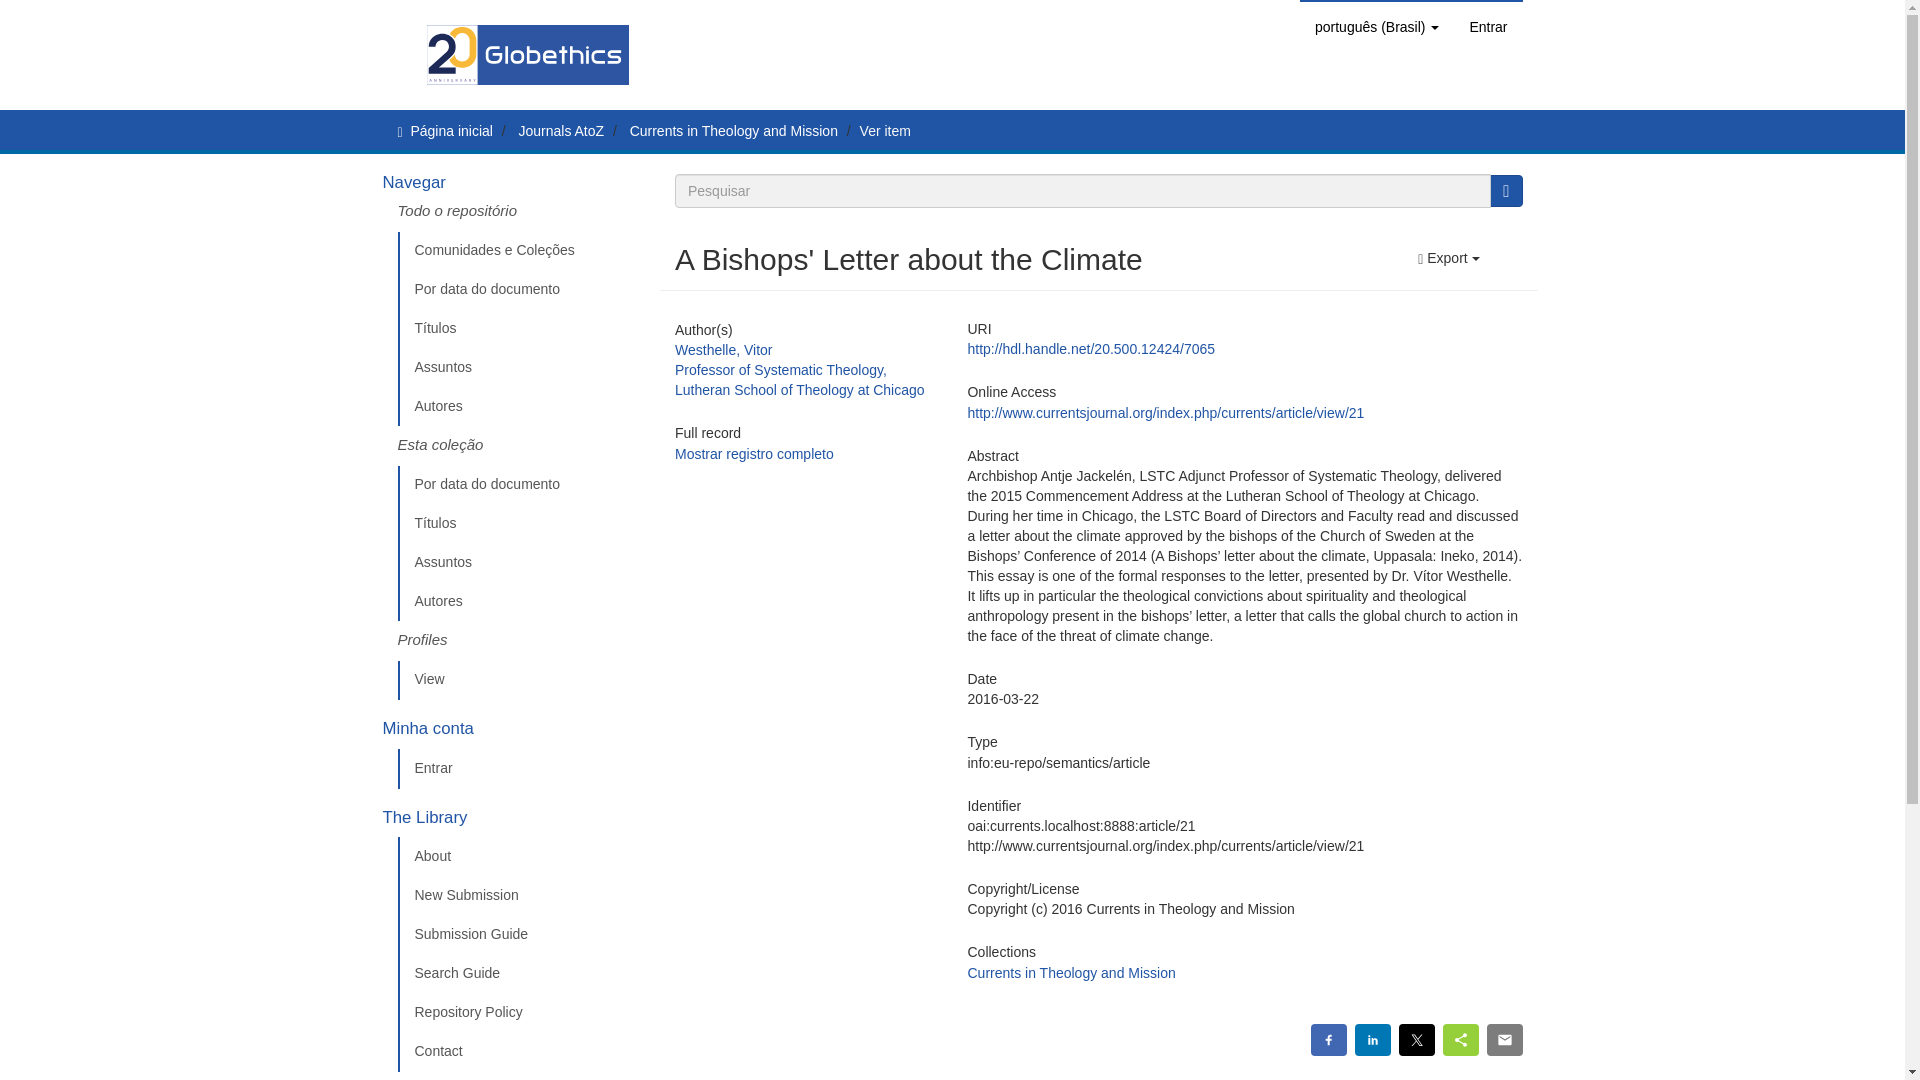 The width and height of the screenshot is (1920, 1080). I want to click on Entrar, so click(1488, 26).